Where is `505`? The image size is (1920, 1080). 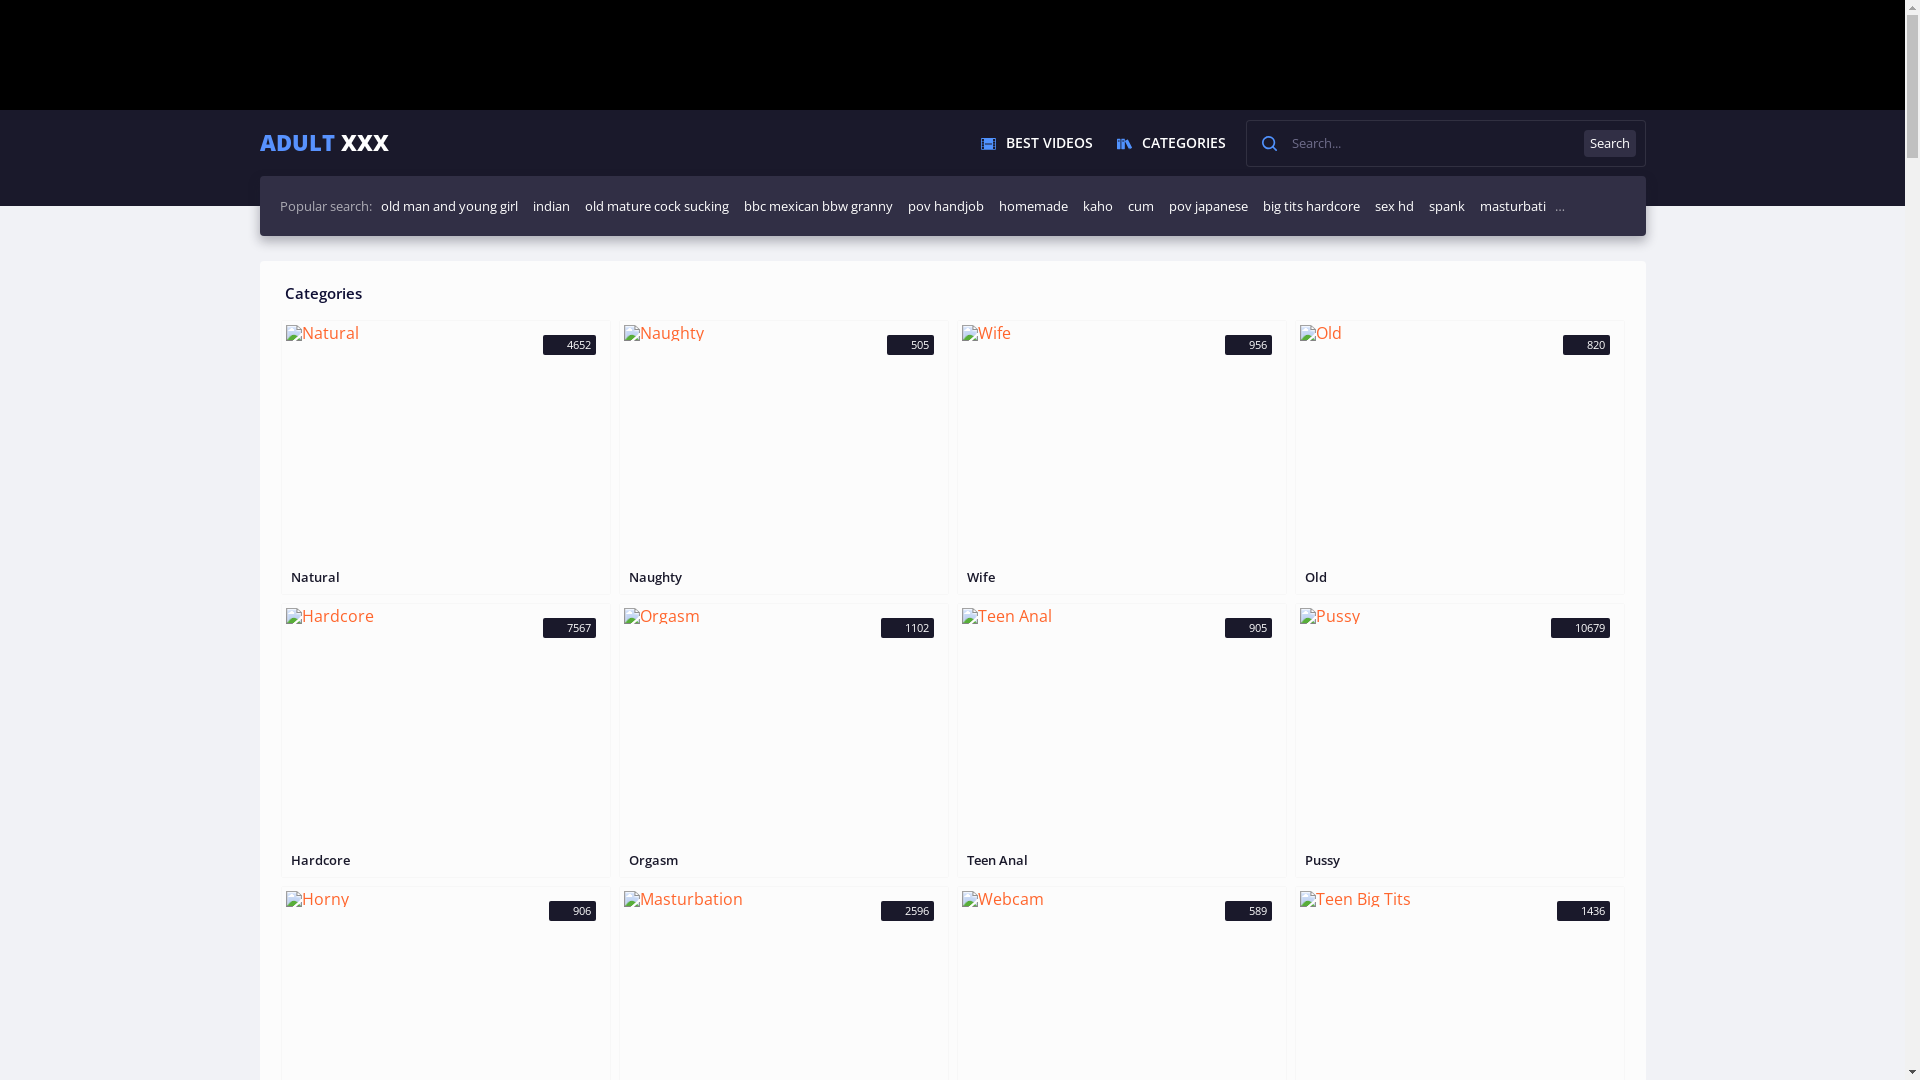
505 is located at coordinates (784, 445).